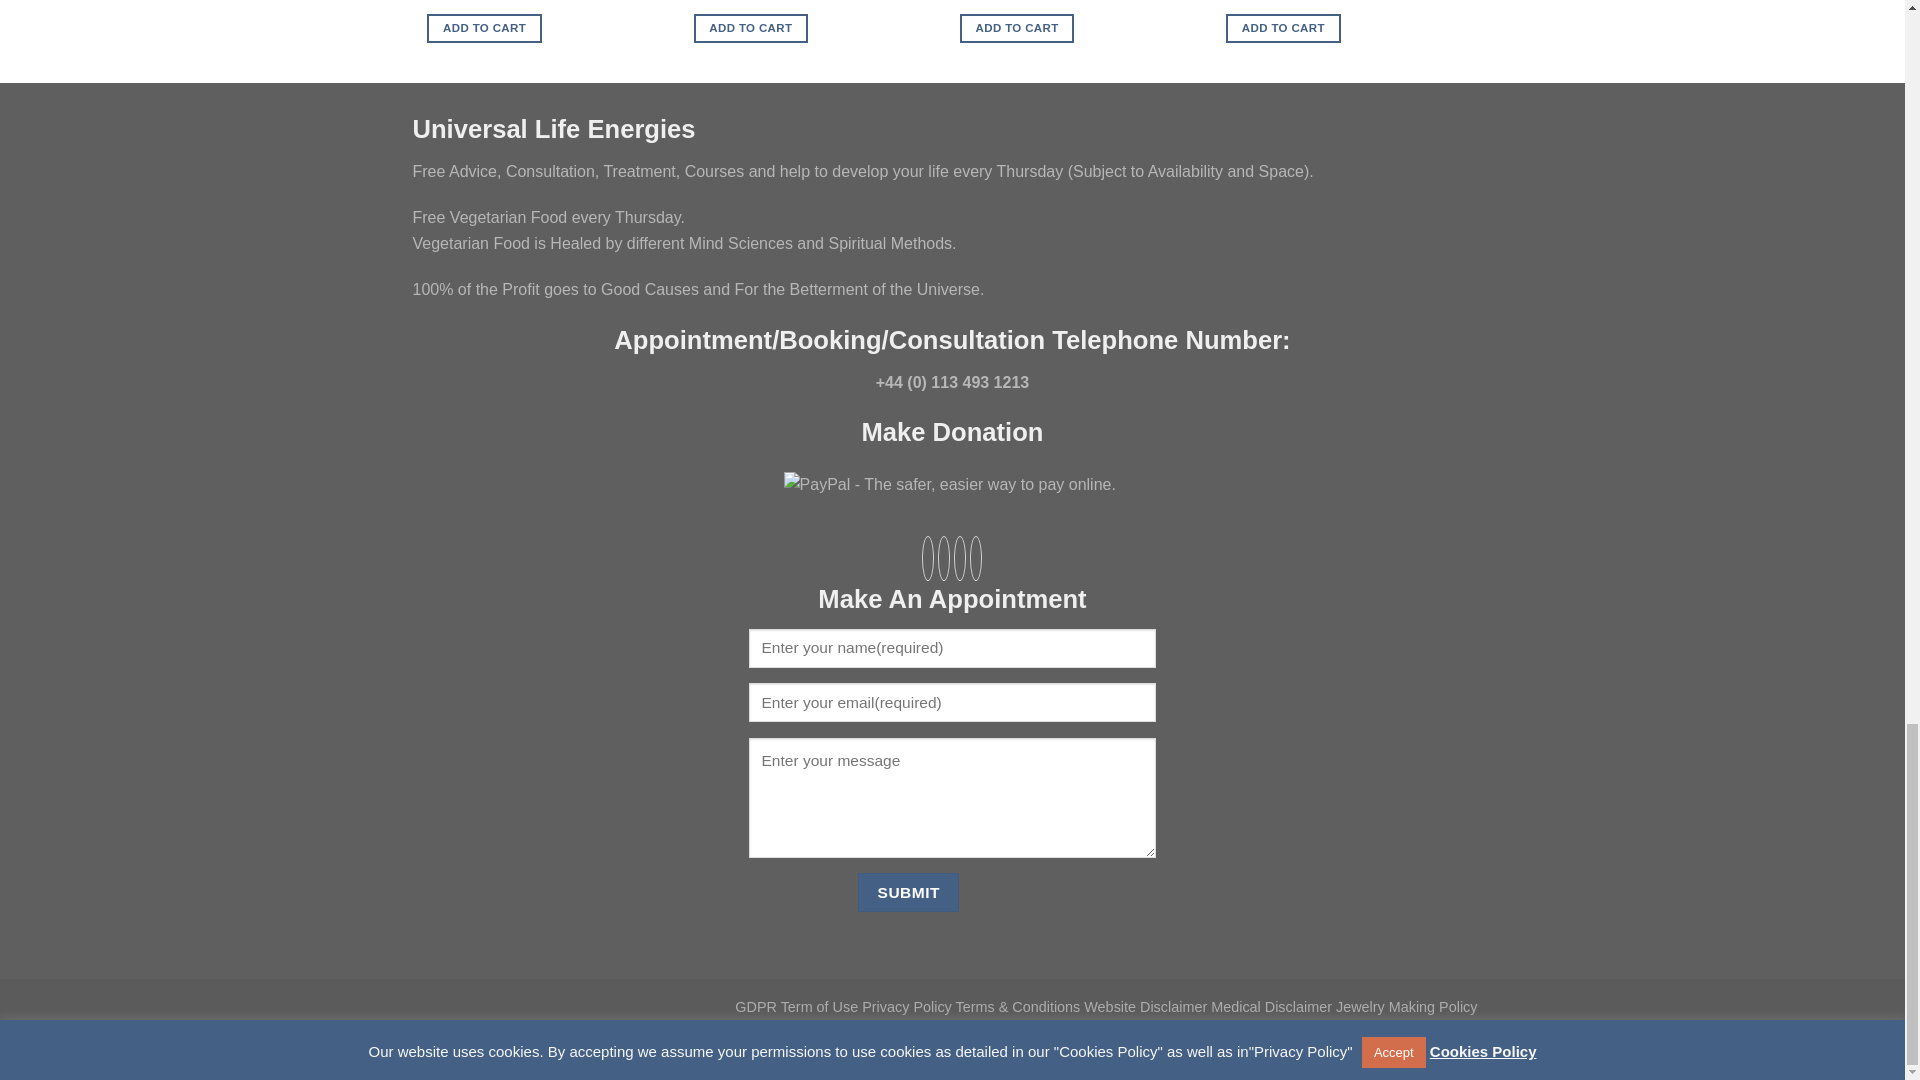  What do you see at coordinates (908, 892) in the screenshot?
I see `Submit` at bounding box center [908, 892].